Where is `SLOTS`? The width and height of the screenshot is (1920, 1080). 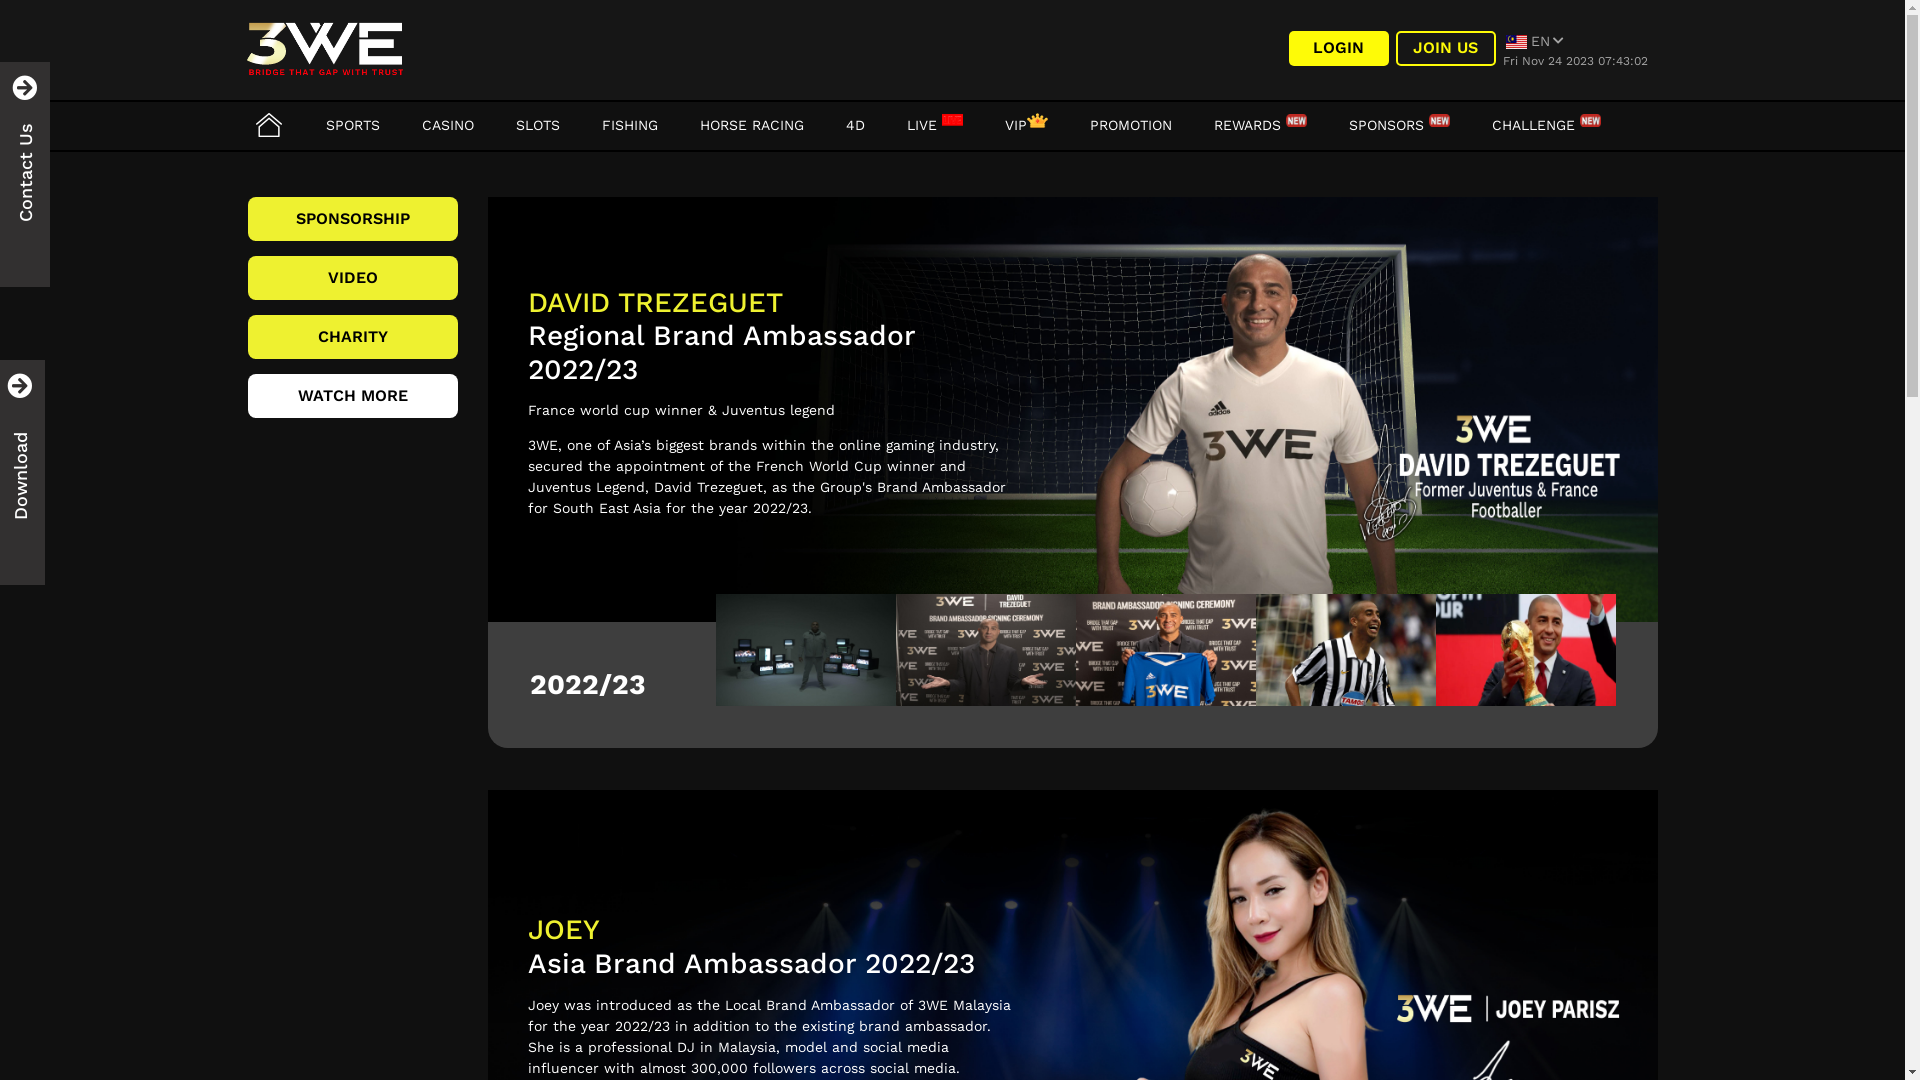
SLOTS is located at coordinates (538, 125).